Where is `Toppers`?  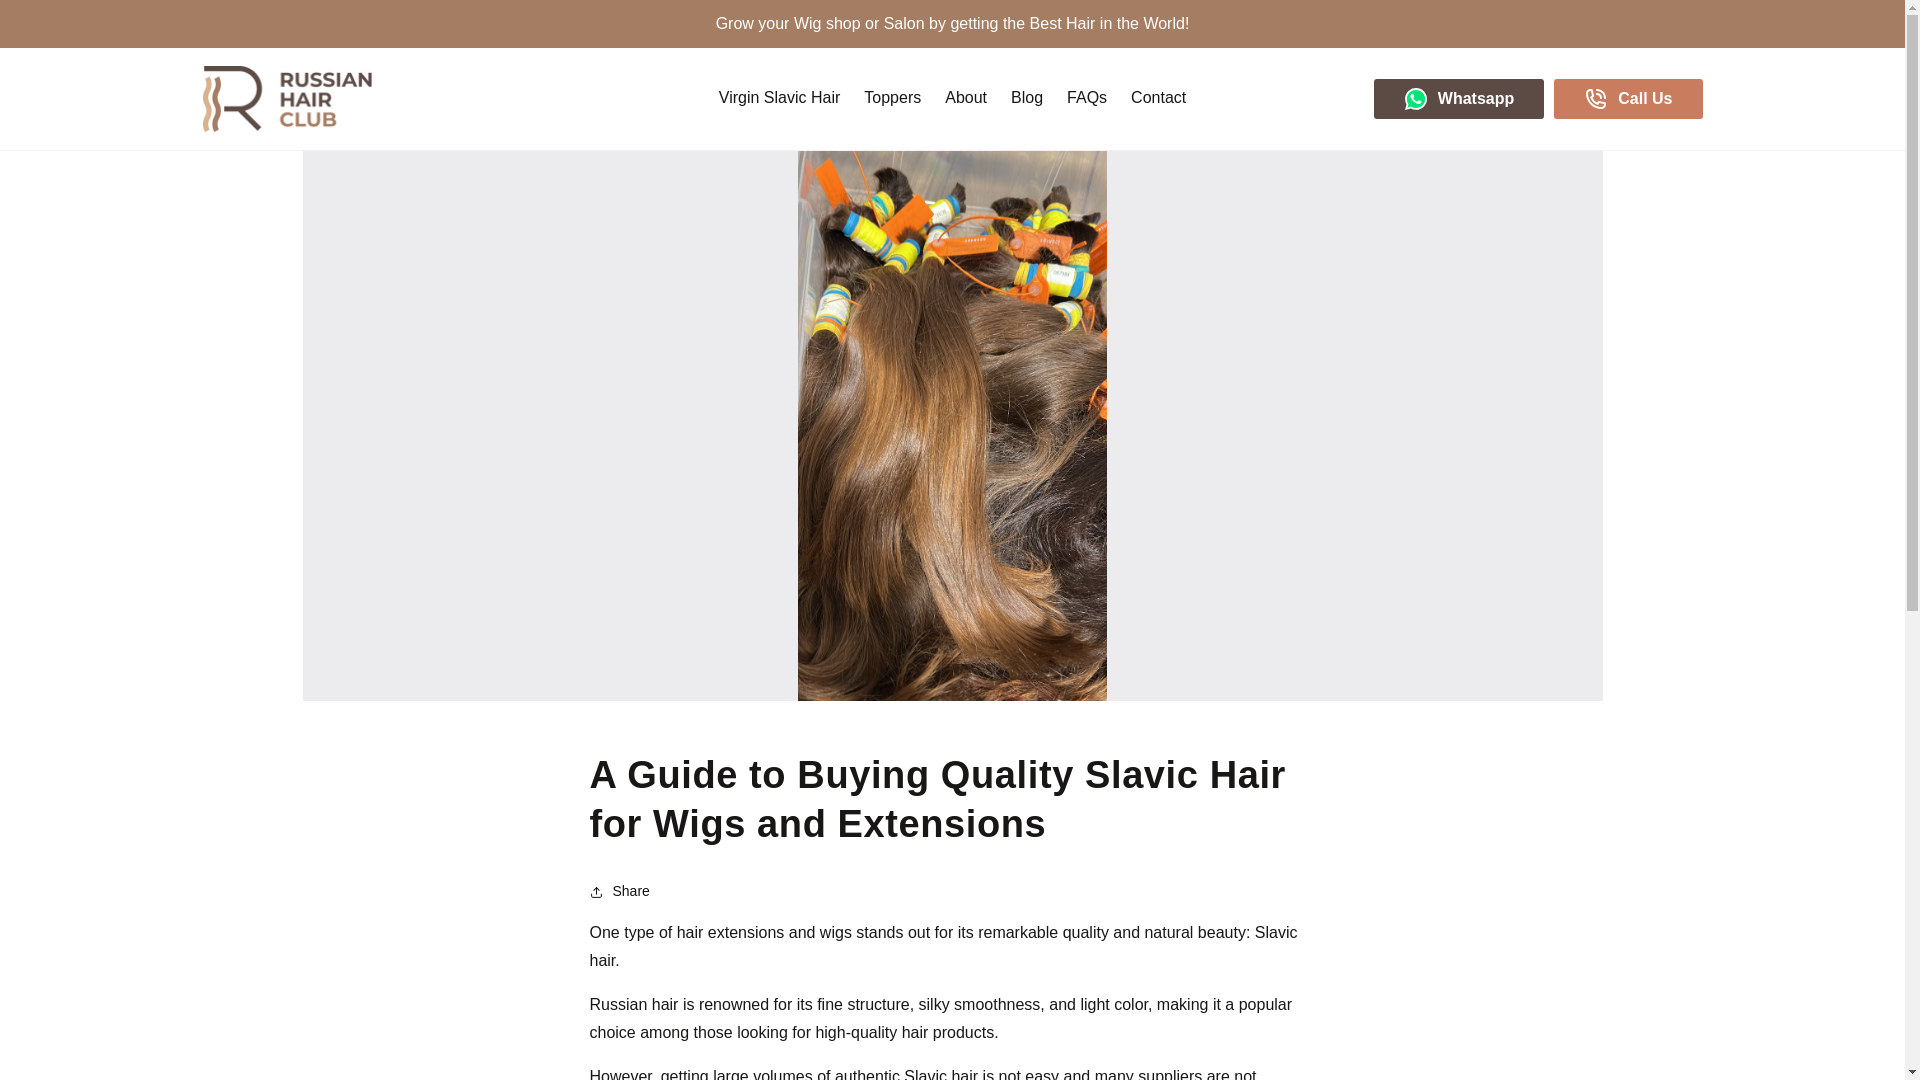 Toppers is located at coordinates (892, 98).